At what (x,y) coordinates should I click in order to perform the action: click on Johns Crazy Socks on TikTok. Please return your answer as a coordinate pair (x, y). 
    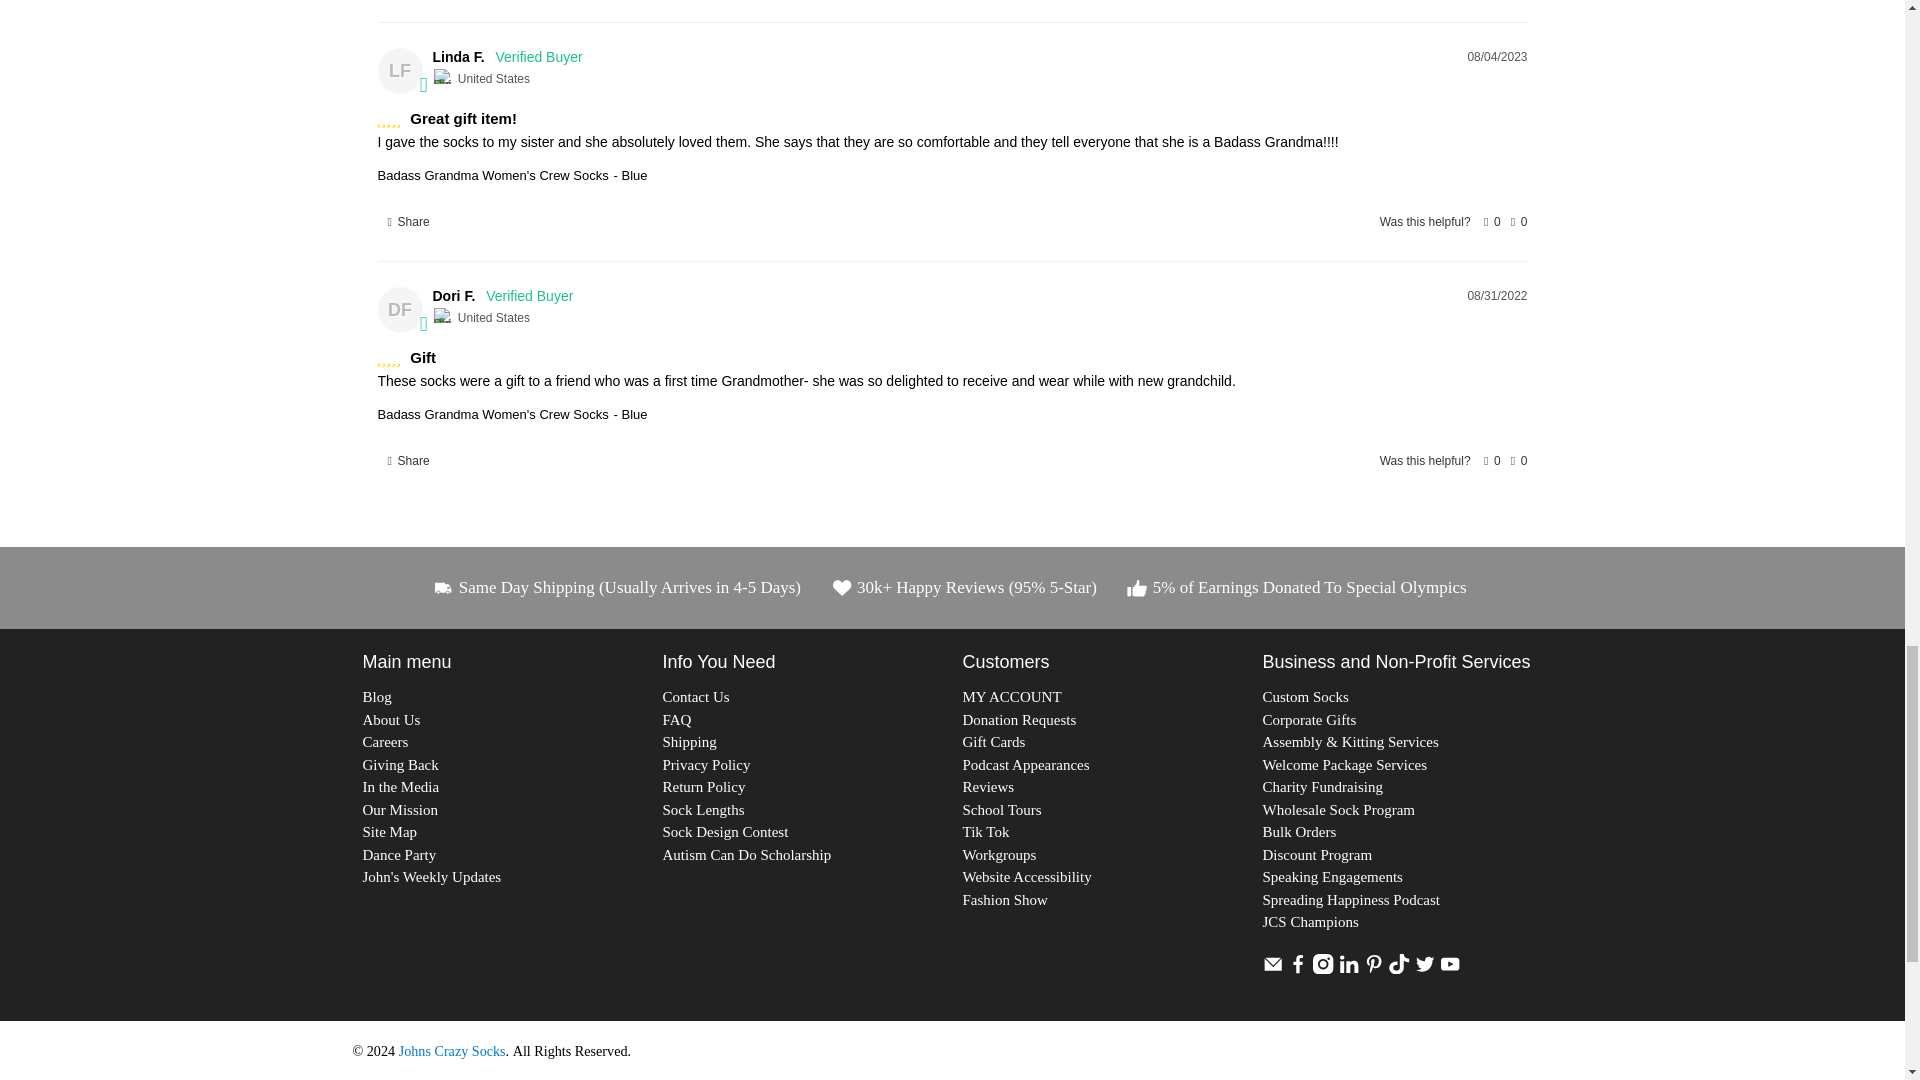
    Looking at the image, I should click on (1398, 969).